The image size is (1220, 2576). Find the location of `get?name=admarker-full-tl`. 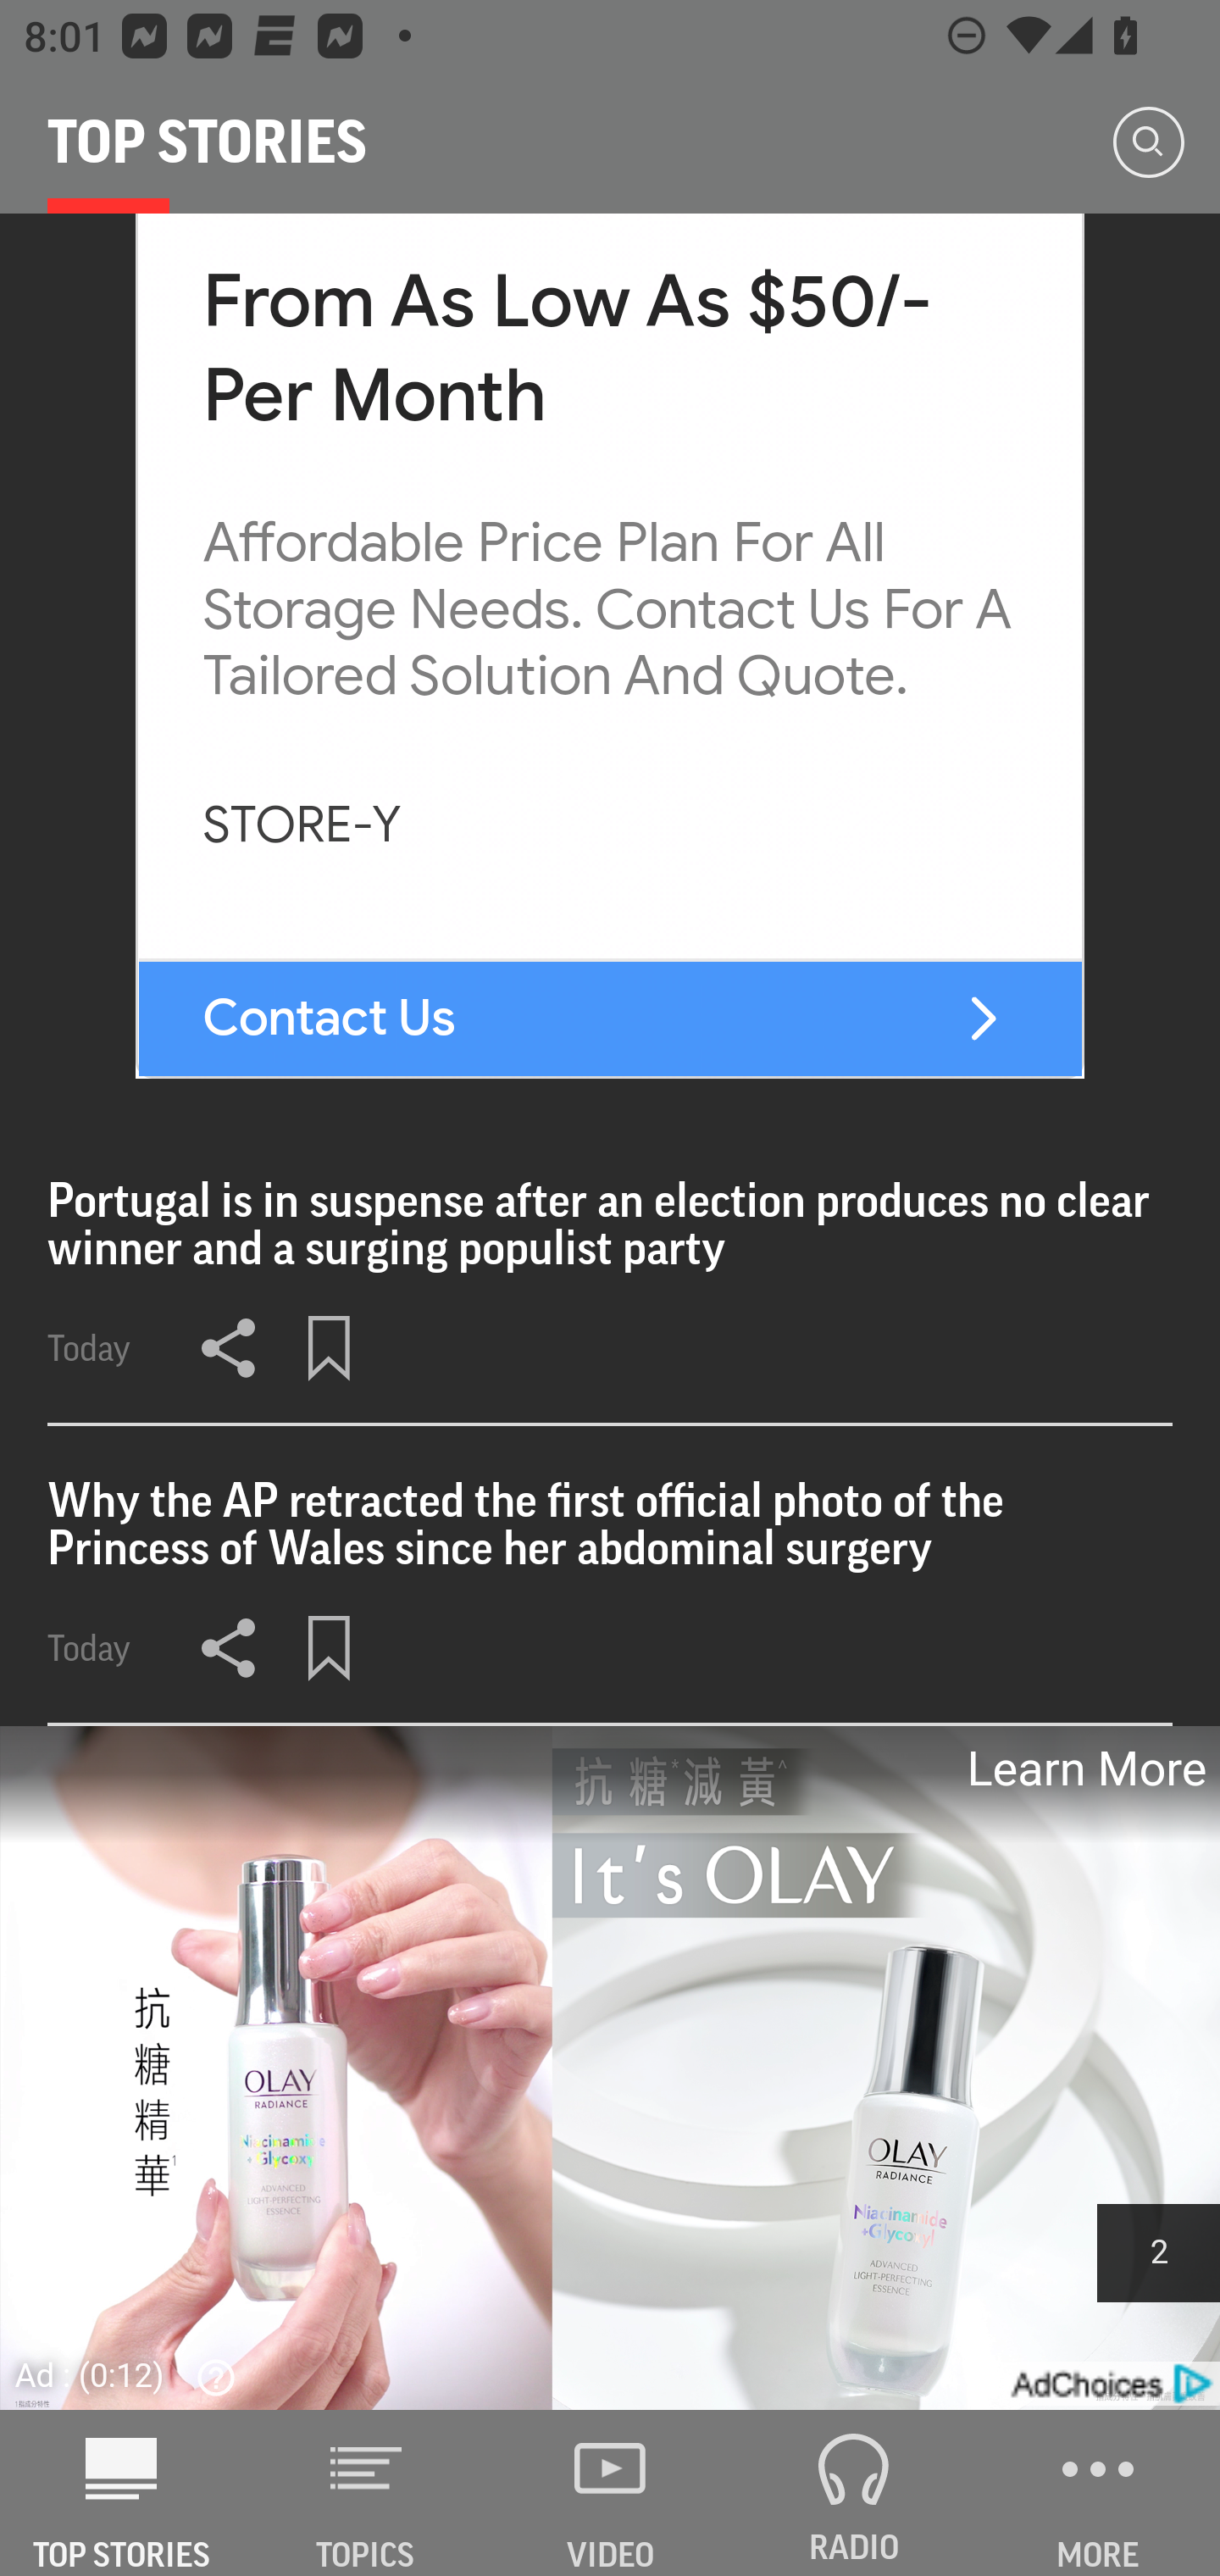

get?name=admarker-full-tl is located at coordinates (1108, 2384).